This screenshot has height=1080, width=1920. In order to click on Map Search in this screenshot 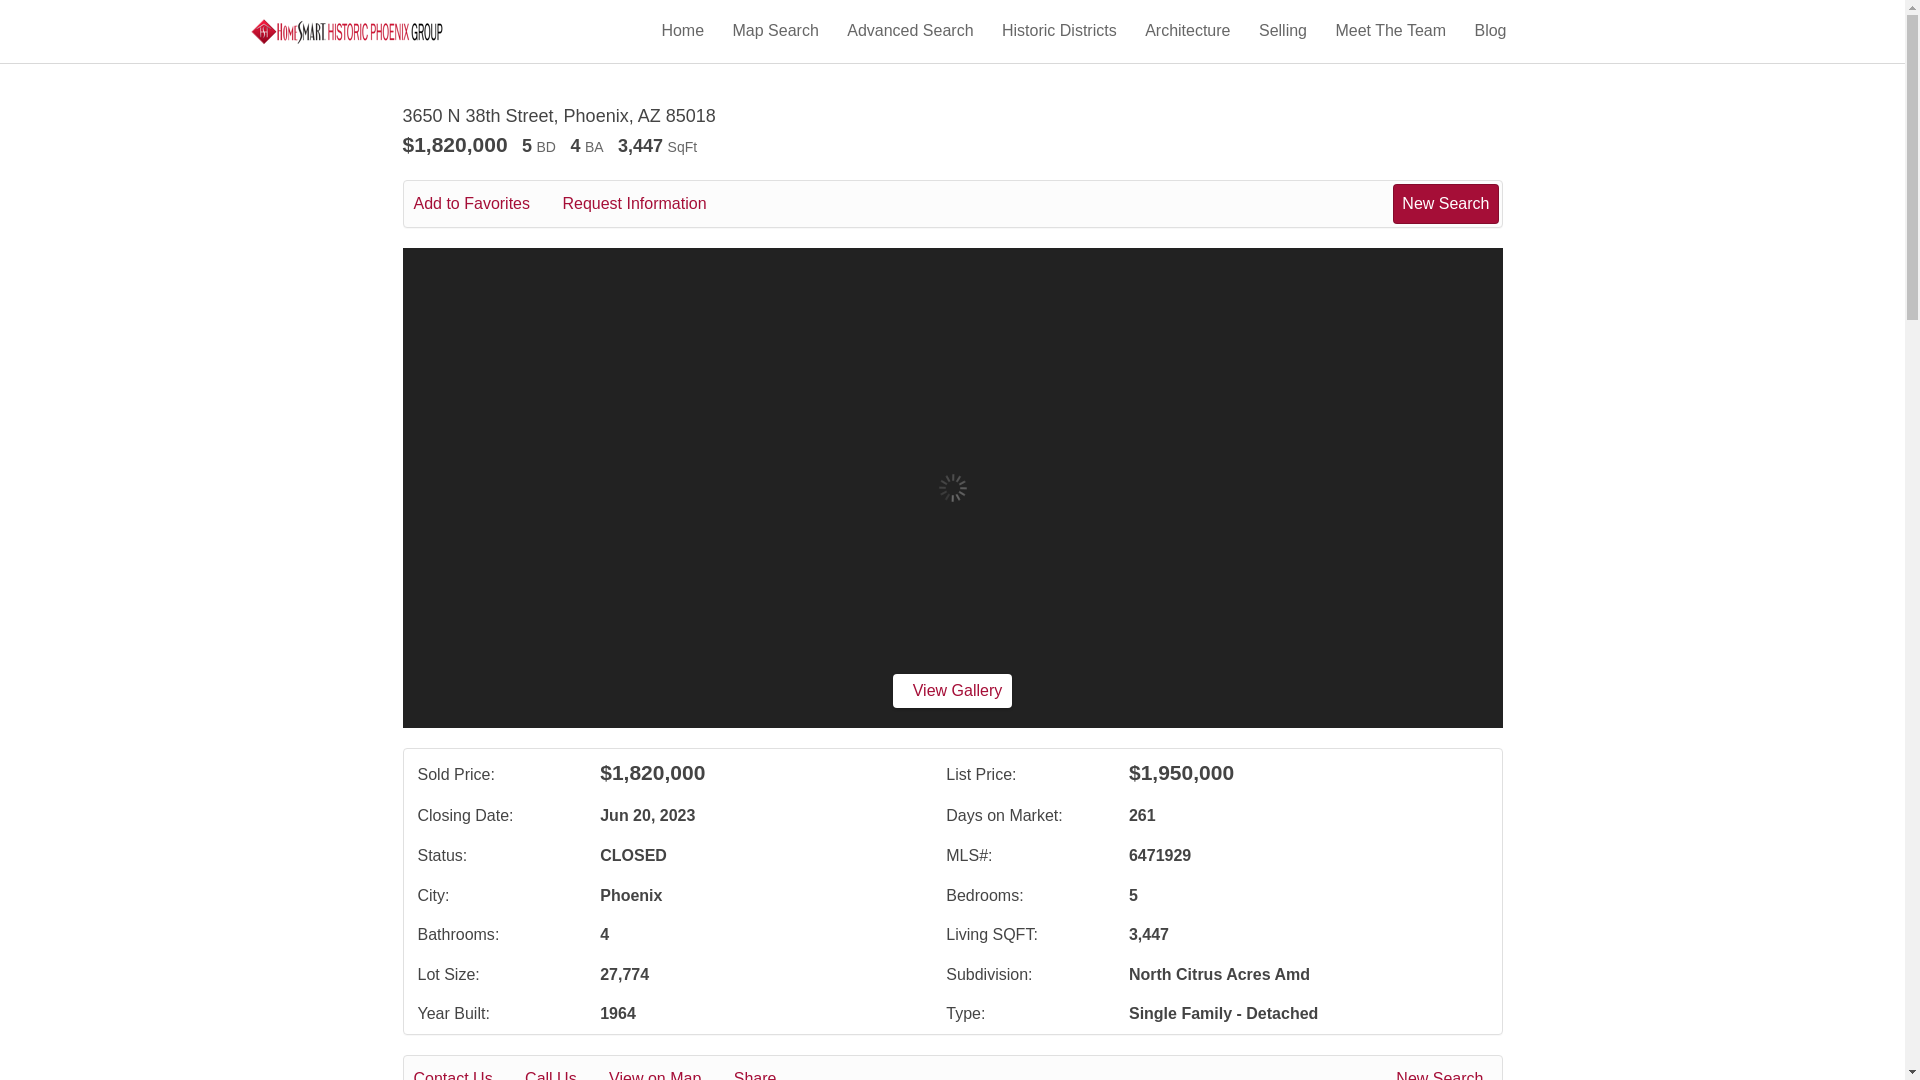, I will do `click(776, 30)`.